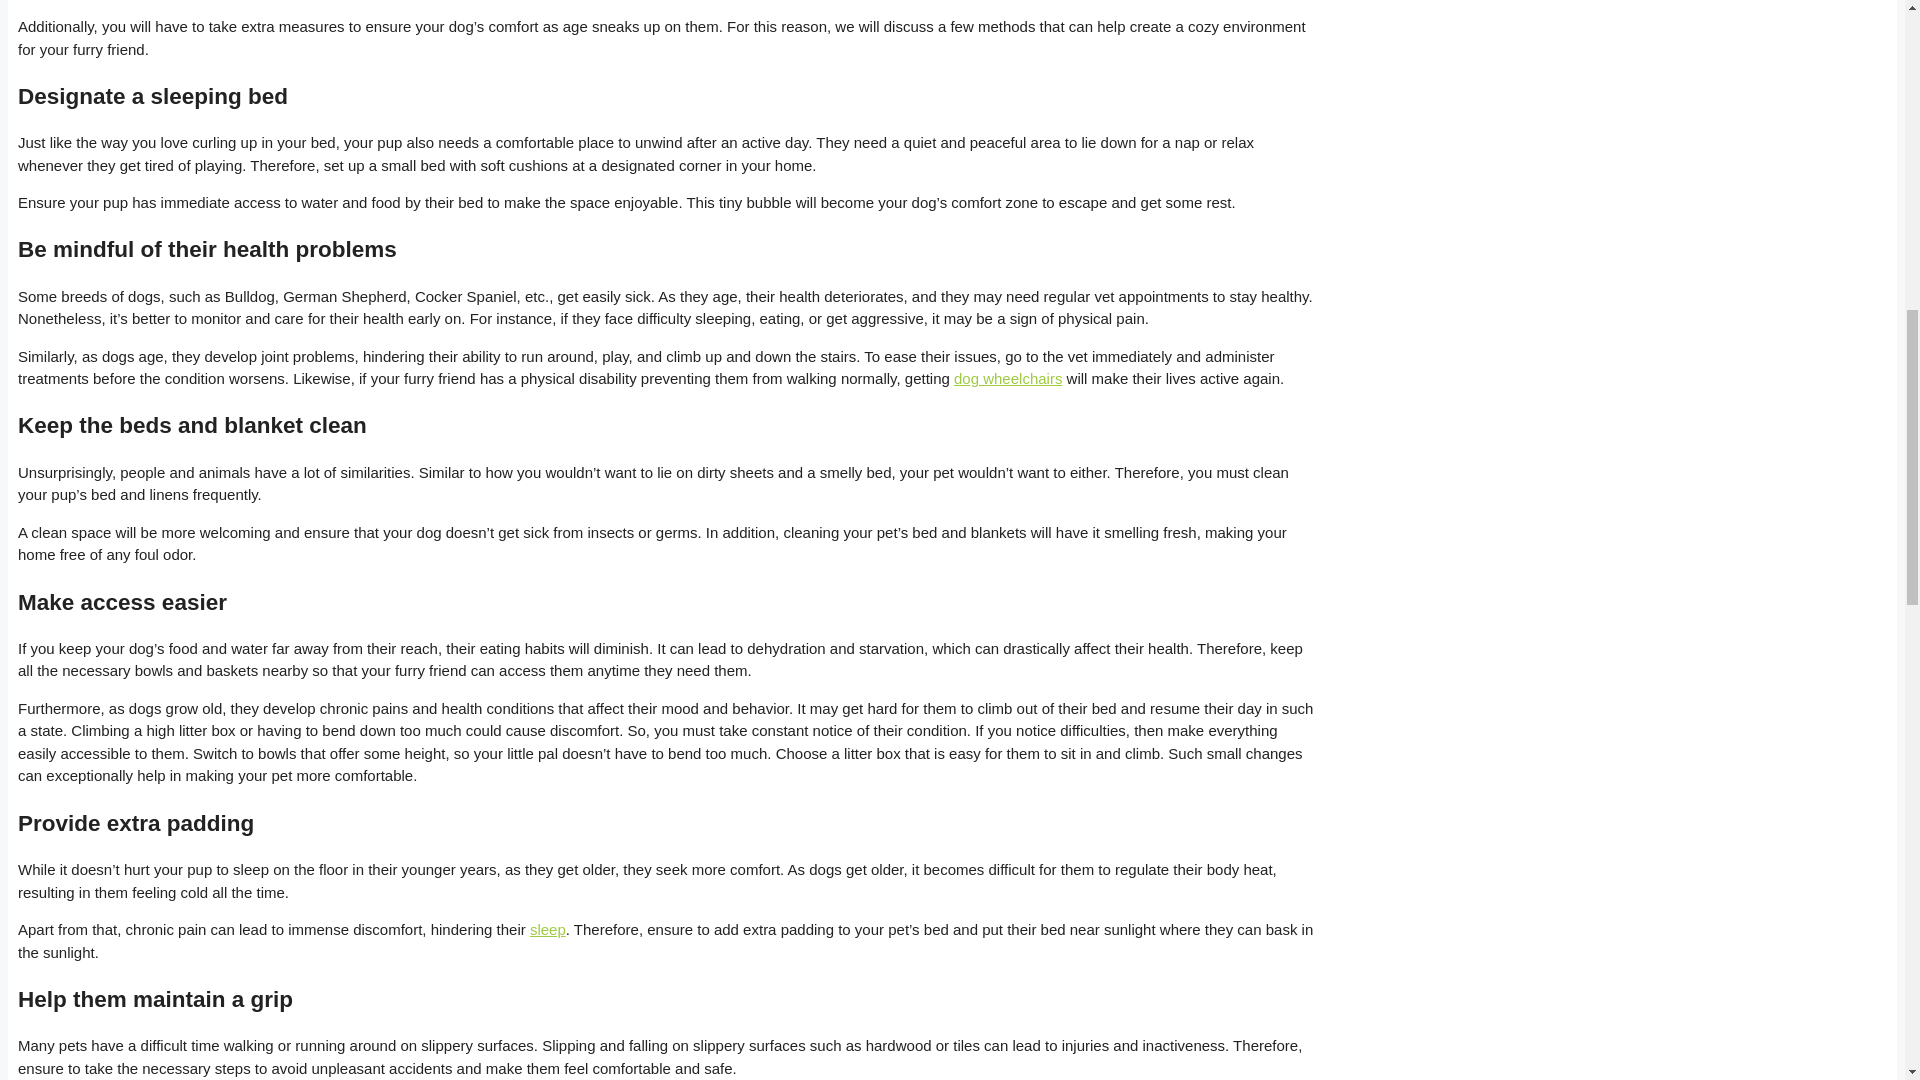 Image resolution: width=1920 pixels, height=1080 pixels. Describe the element at coordinates (548, 930) in the screenshot. I see `sleep` at that location.